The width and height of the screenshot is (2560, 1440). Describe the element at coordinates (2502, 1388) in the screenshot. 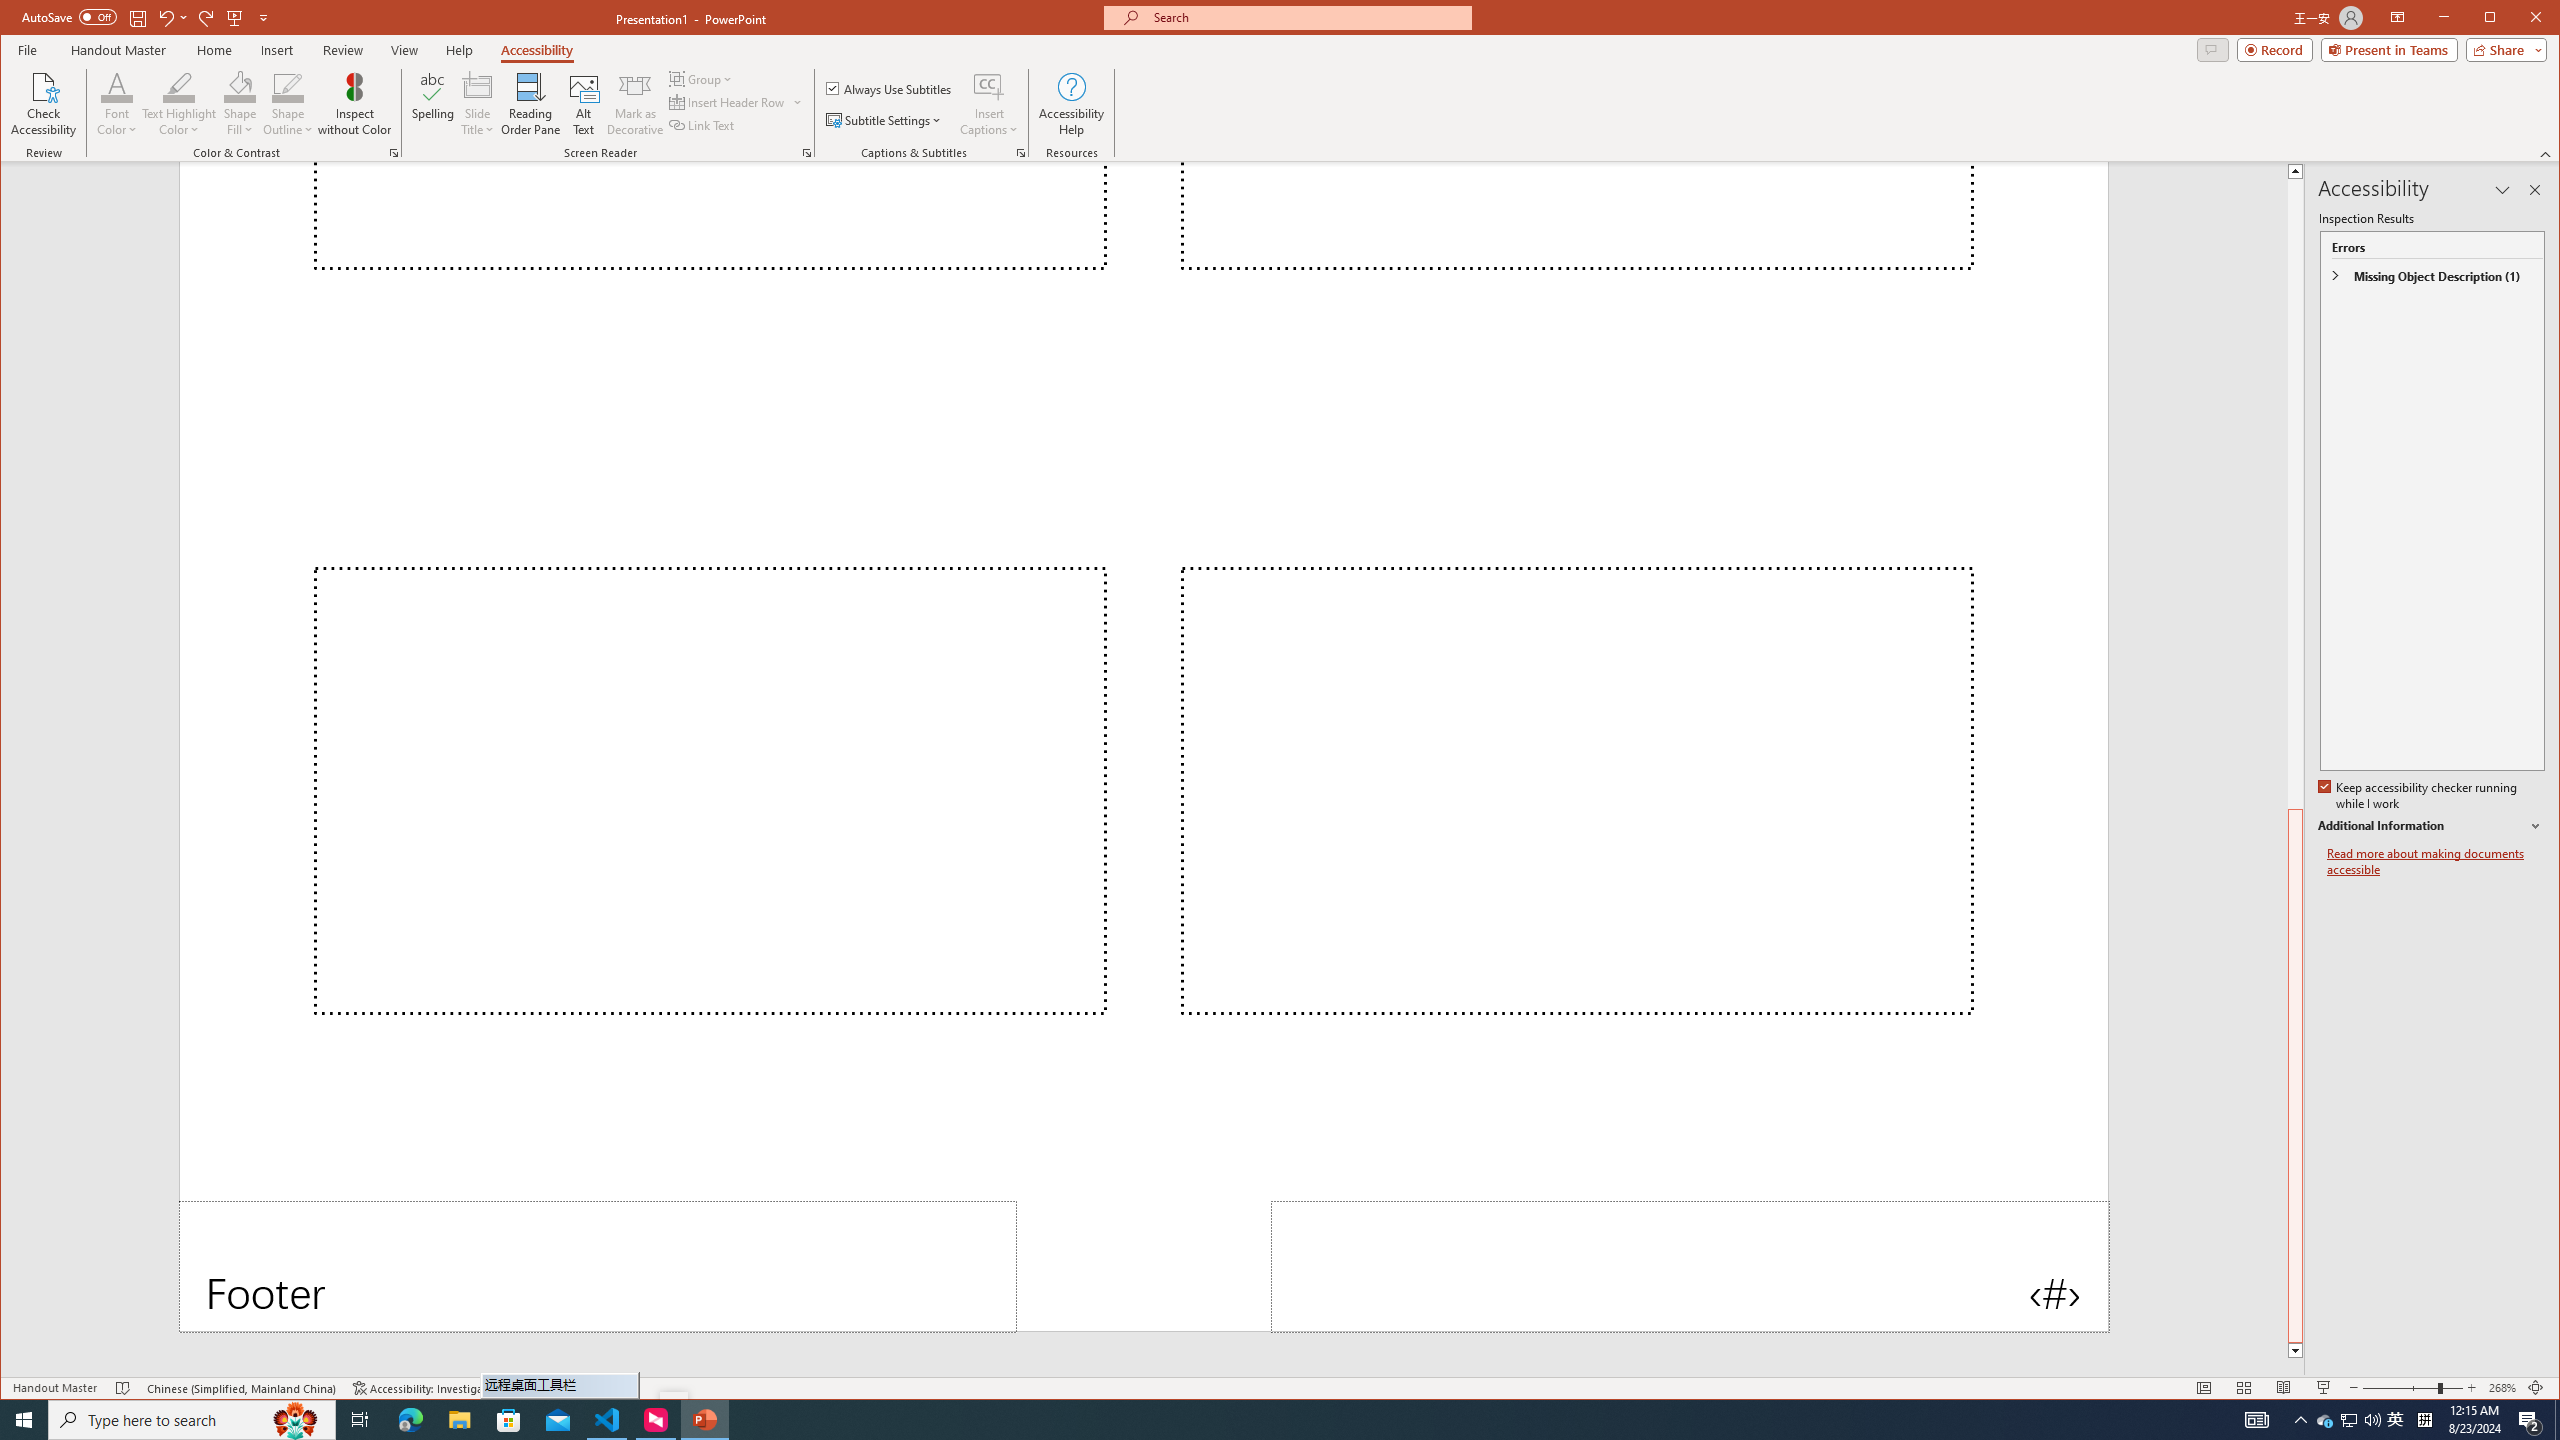

I see `Zoom 268%` at that location.